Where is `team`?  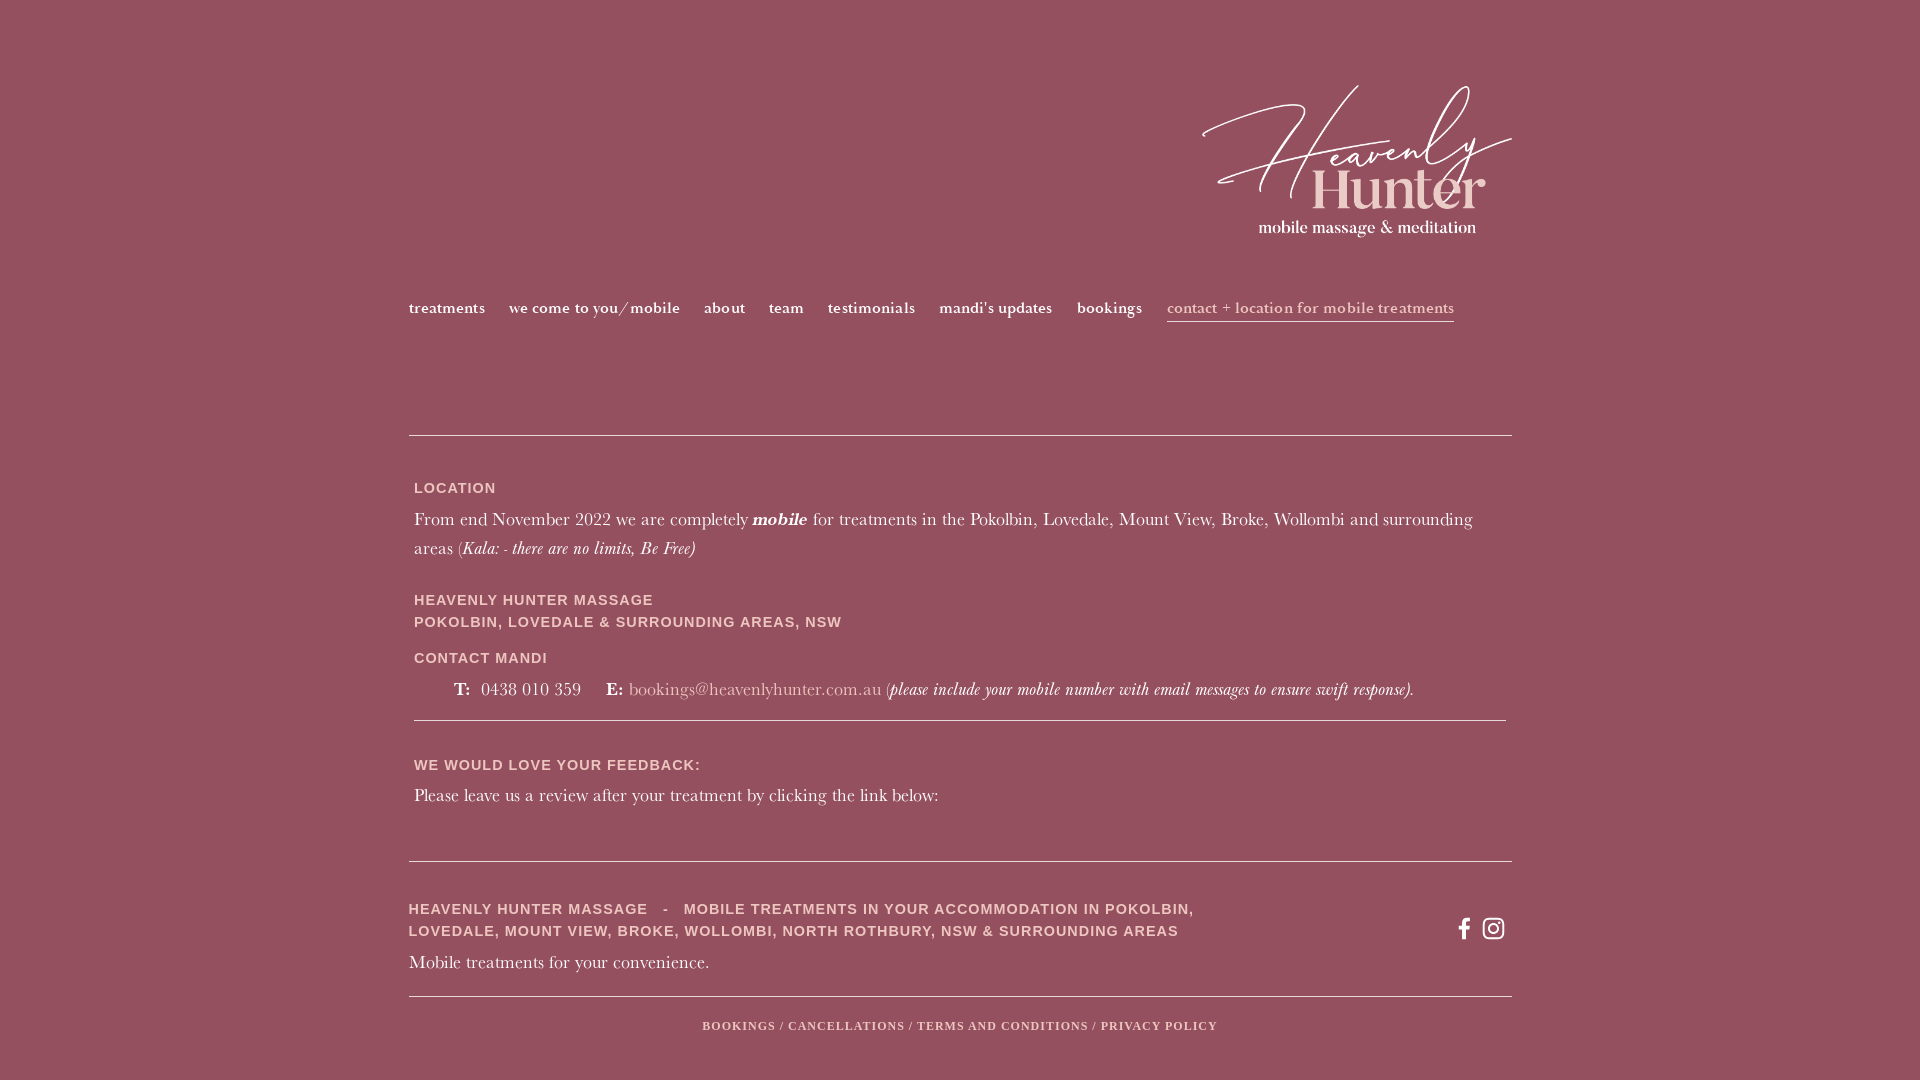
team is located at coordinates (786, 310).